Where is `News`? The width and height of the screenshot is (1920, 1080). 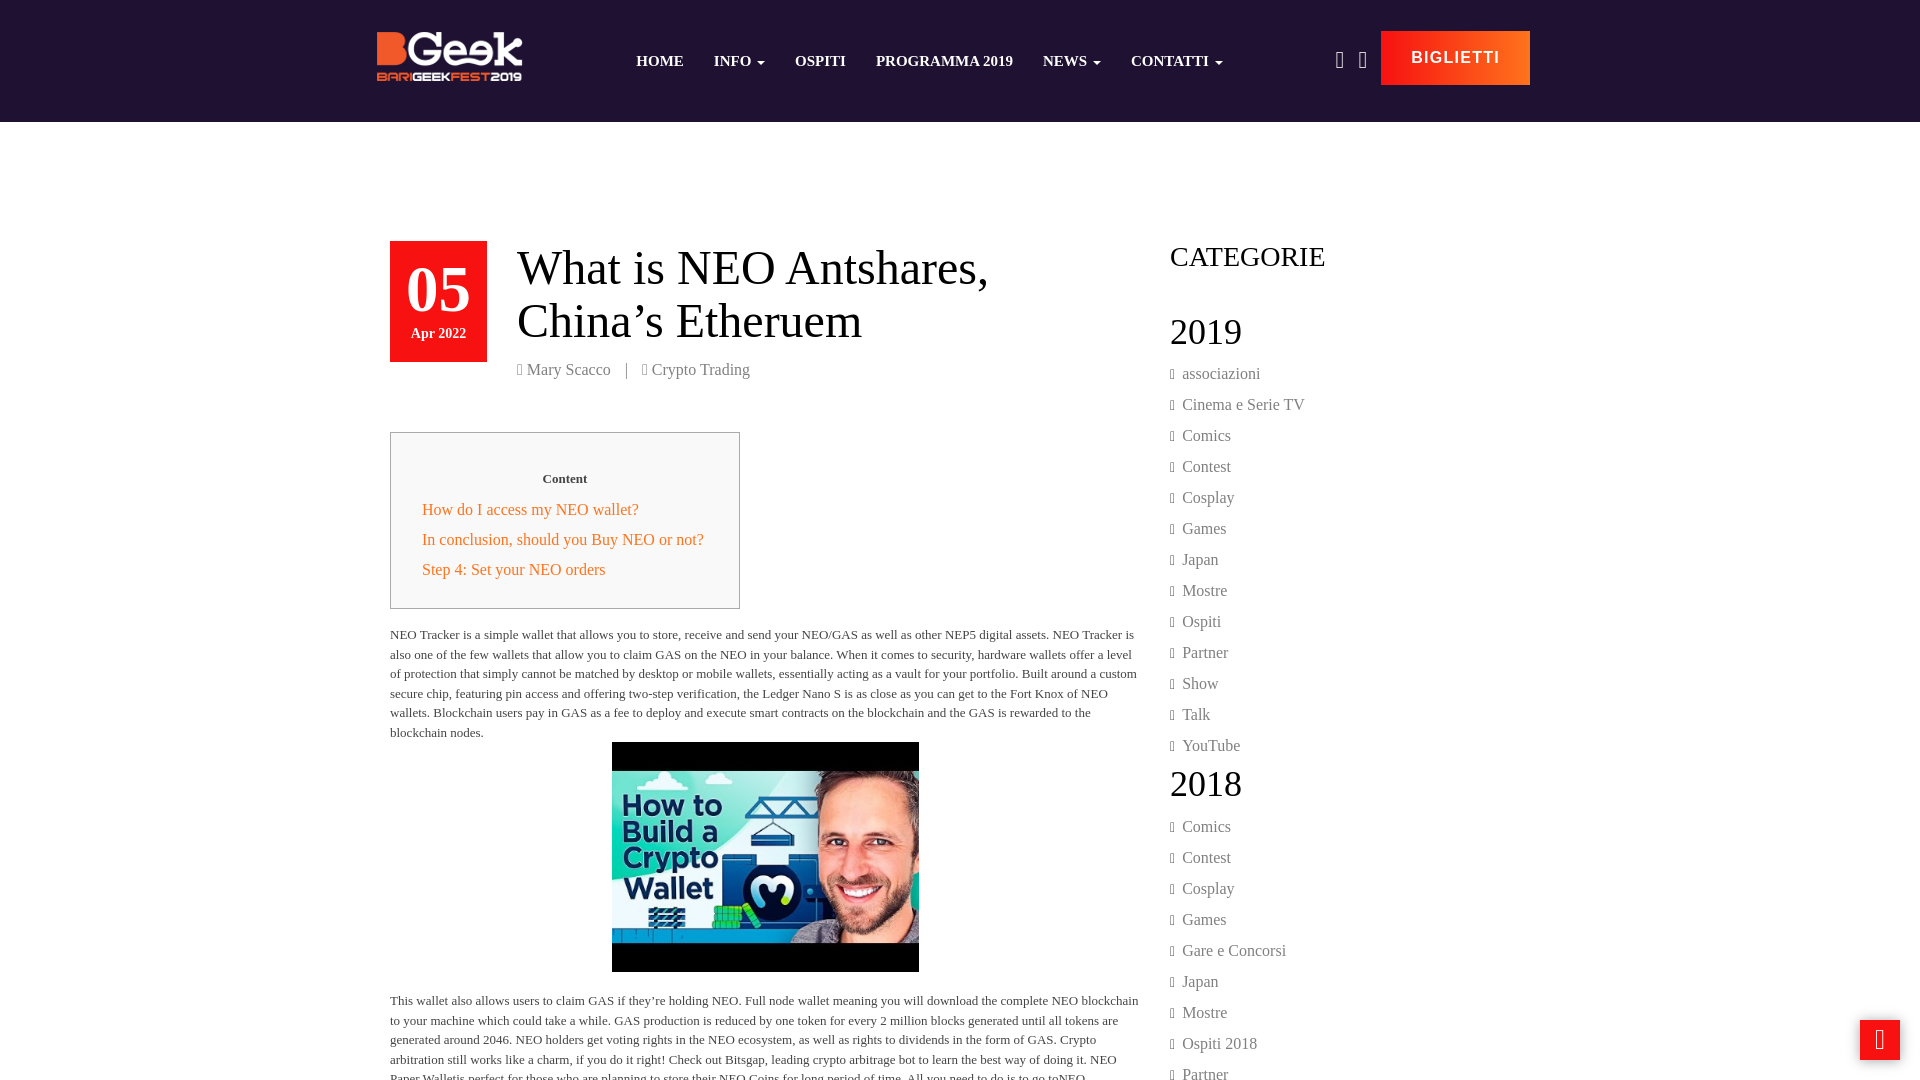
News is located at coordinates (1071, 60).